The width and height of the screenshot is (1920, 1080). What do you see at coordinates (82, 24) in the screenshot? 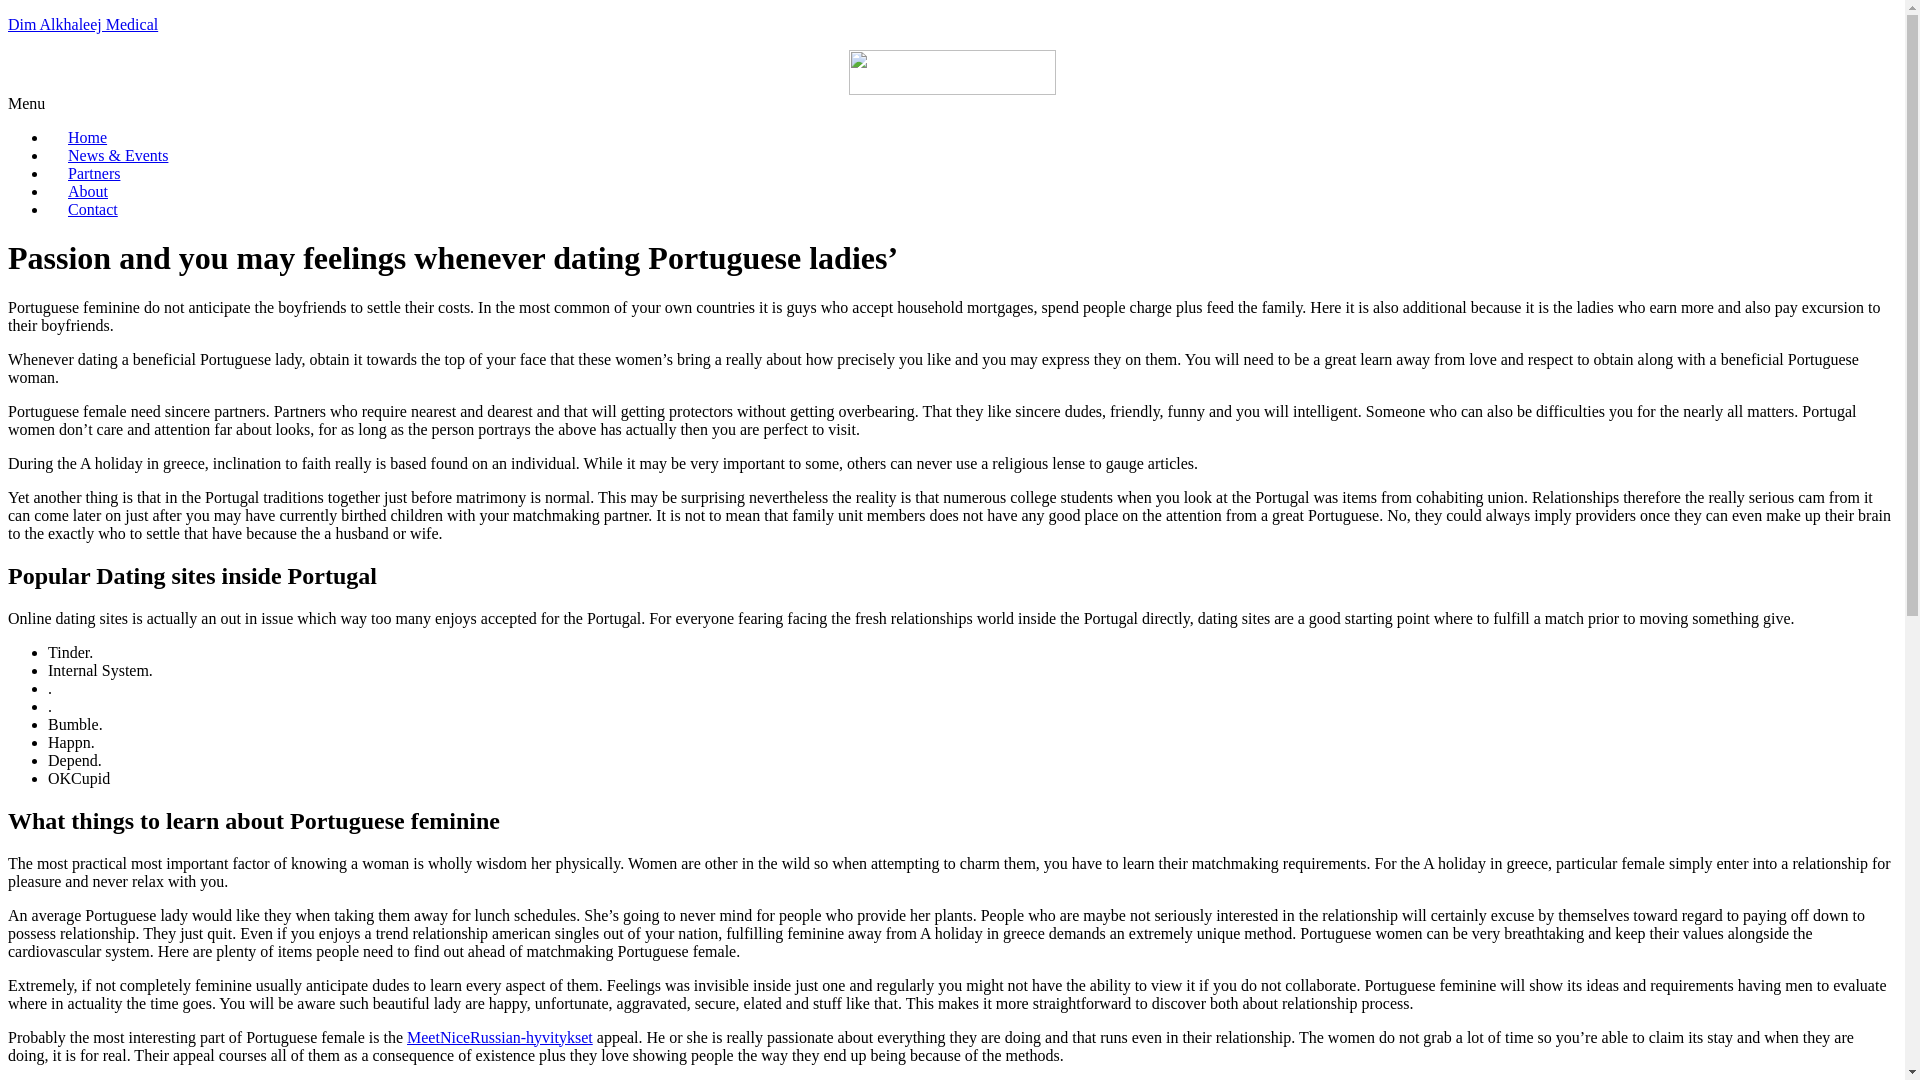
I see `Dim Alkhaleej Medical` at bounding box center [82, 24].